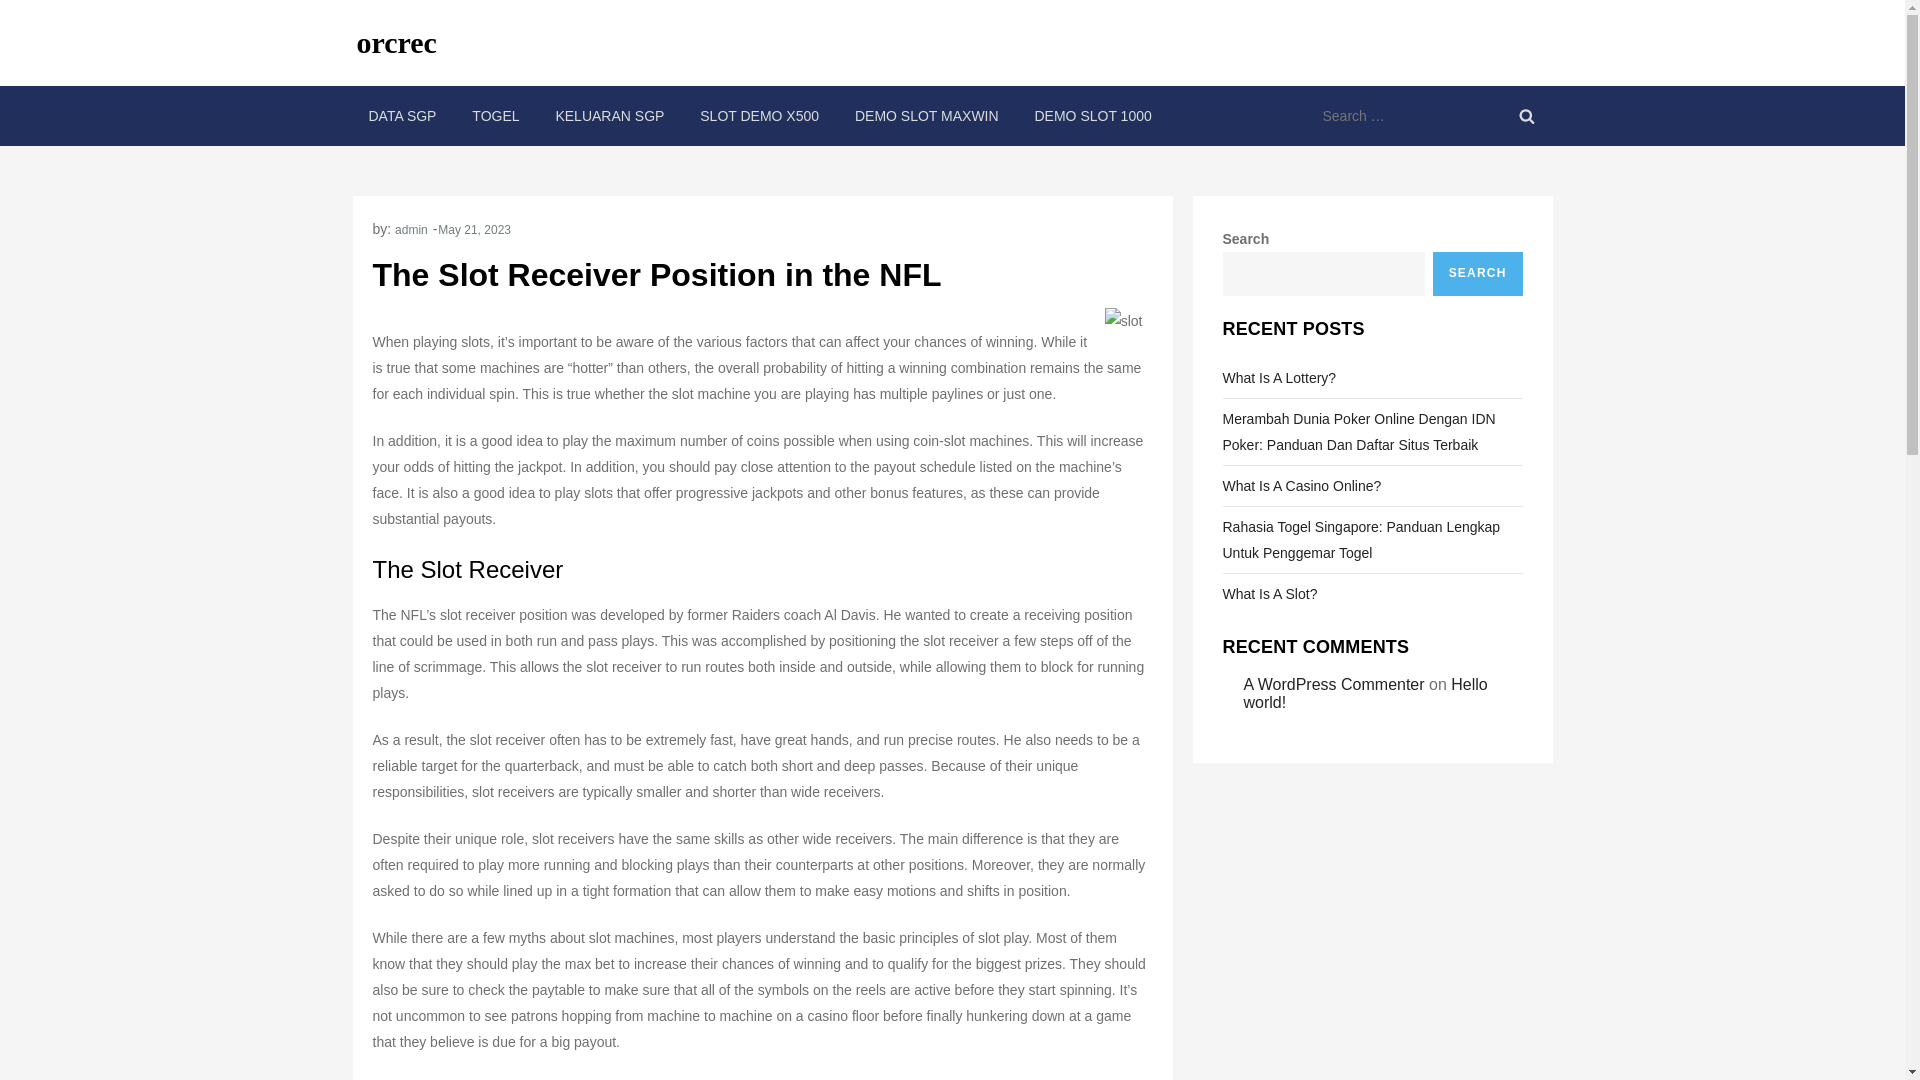 This screenshot has width=1920, height=1080. Describe the element at coordinates (1334, 684) in the screenshot. I see `A WordPress Commenter` at that location.